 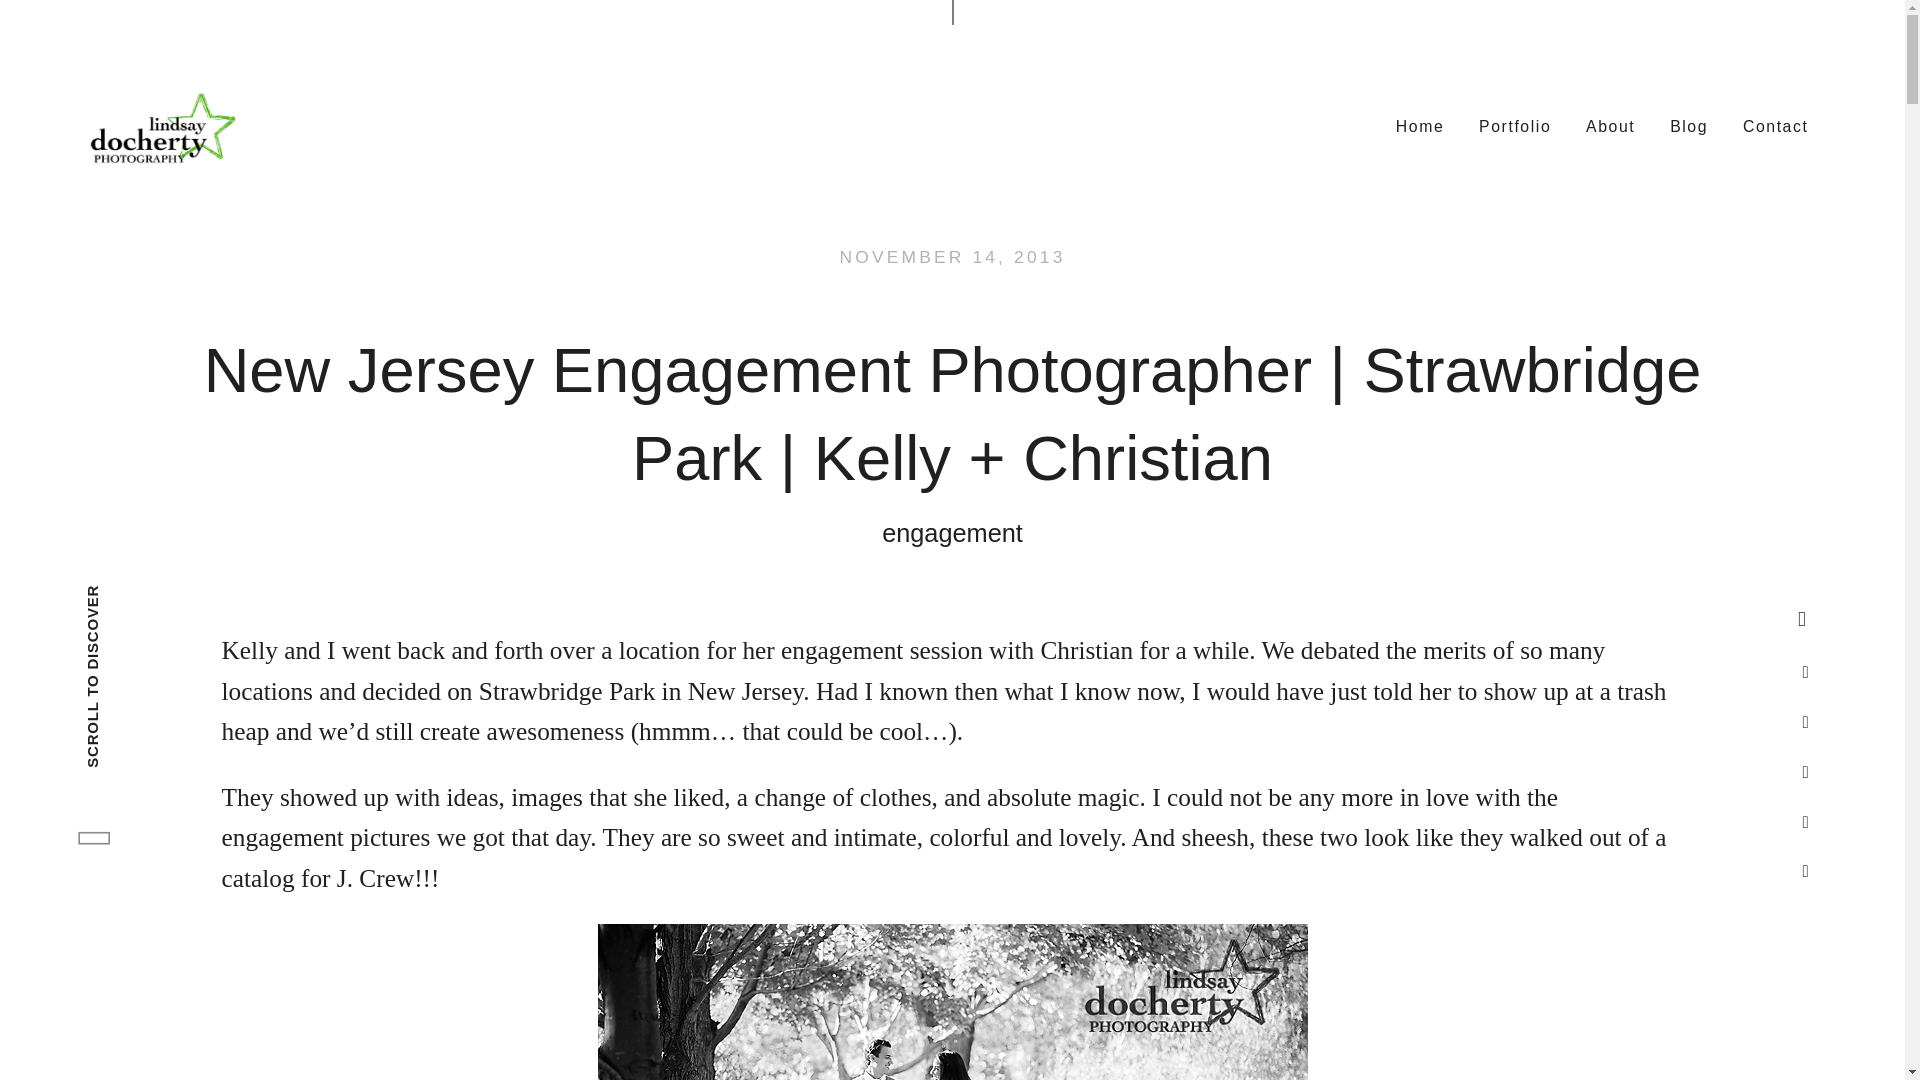 I want to click on About, so click(x=1610, y=125).